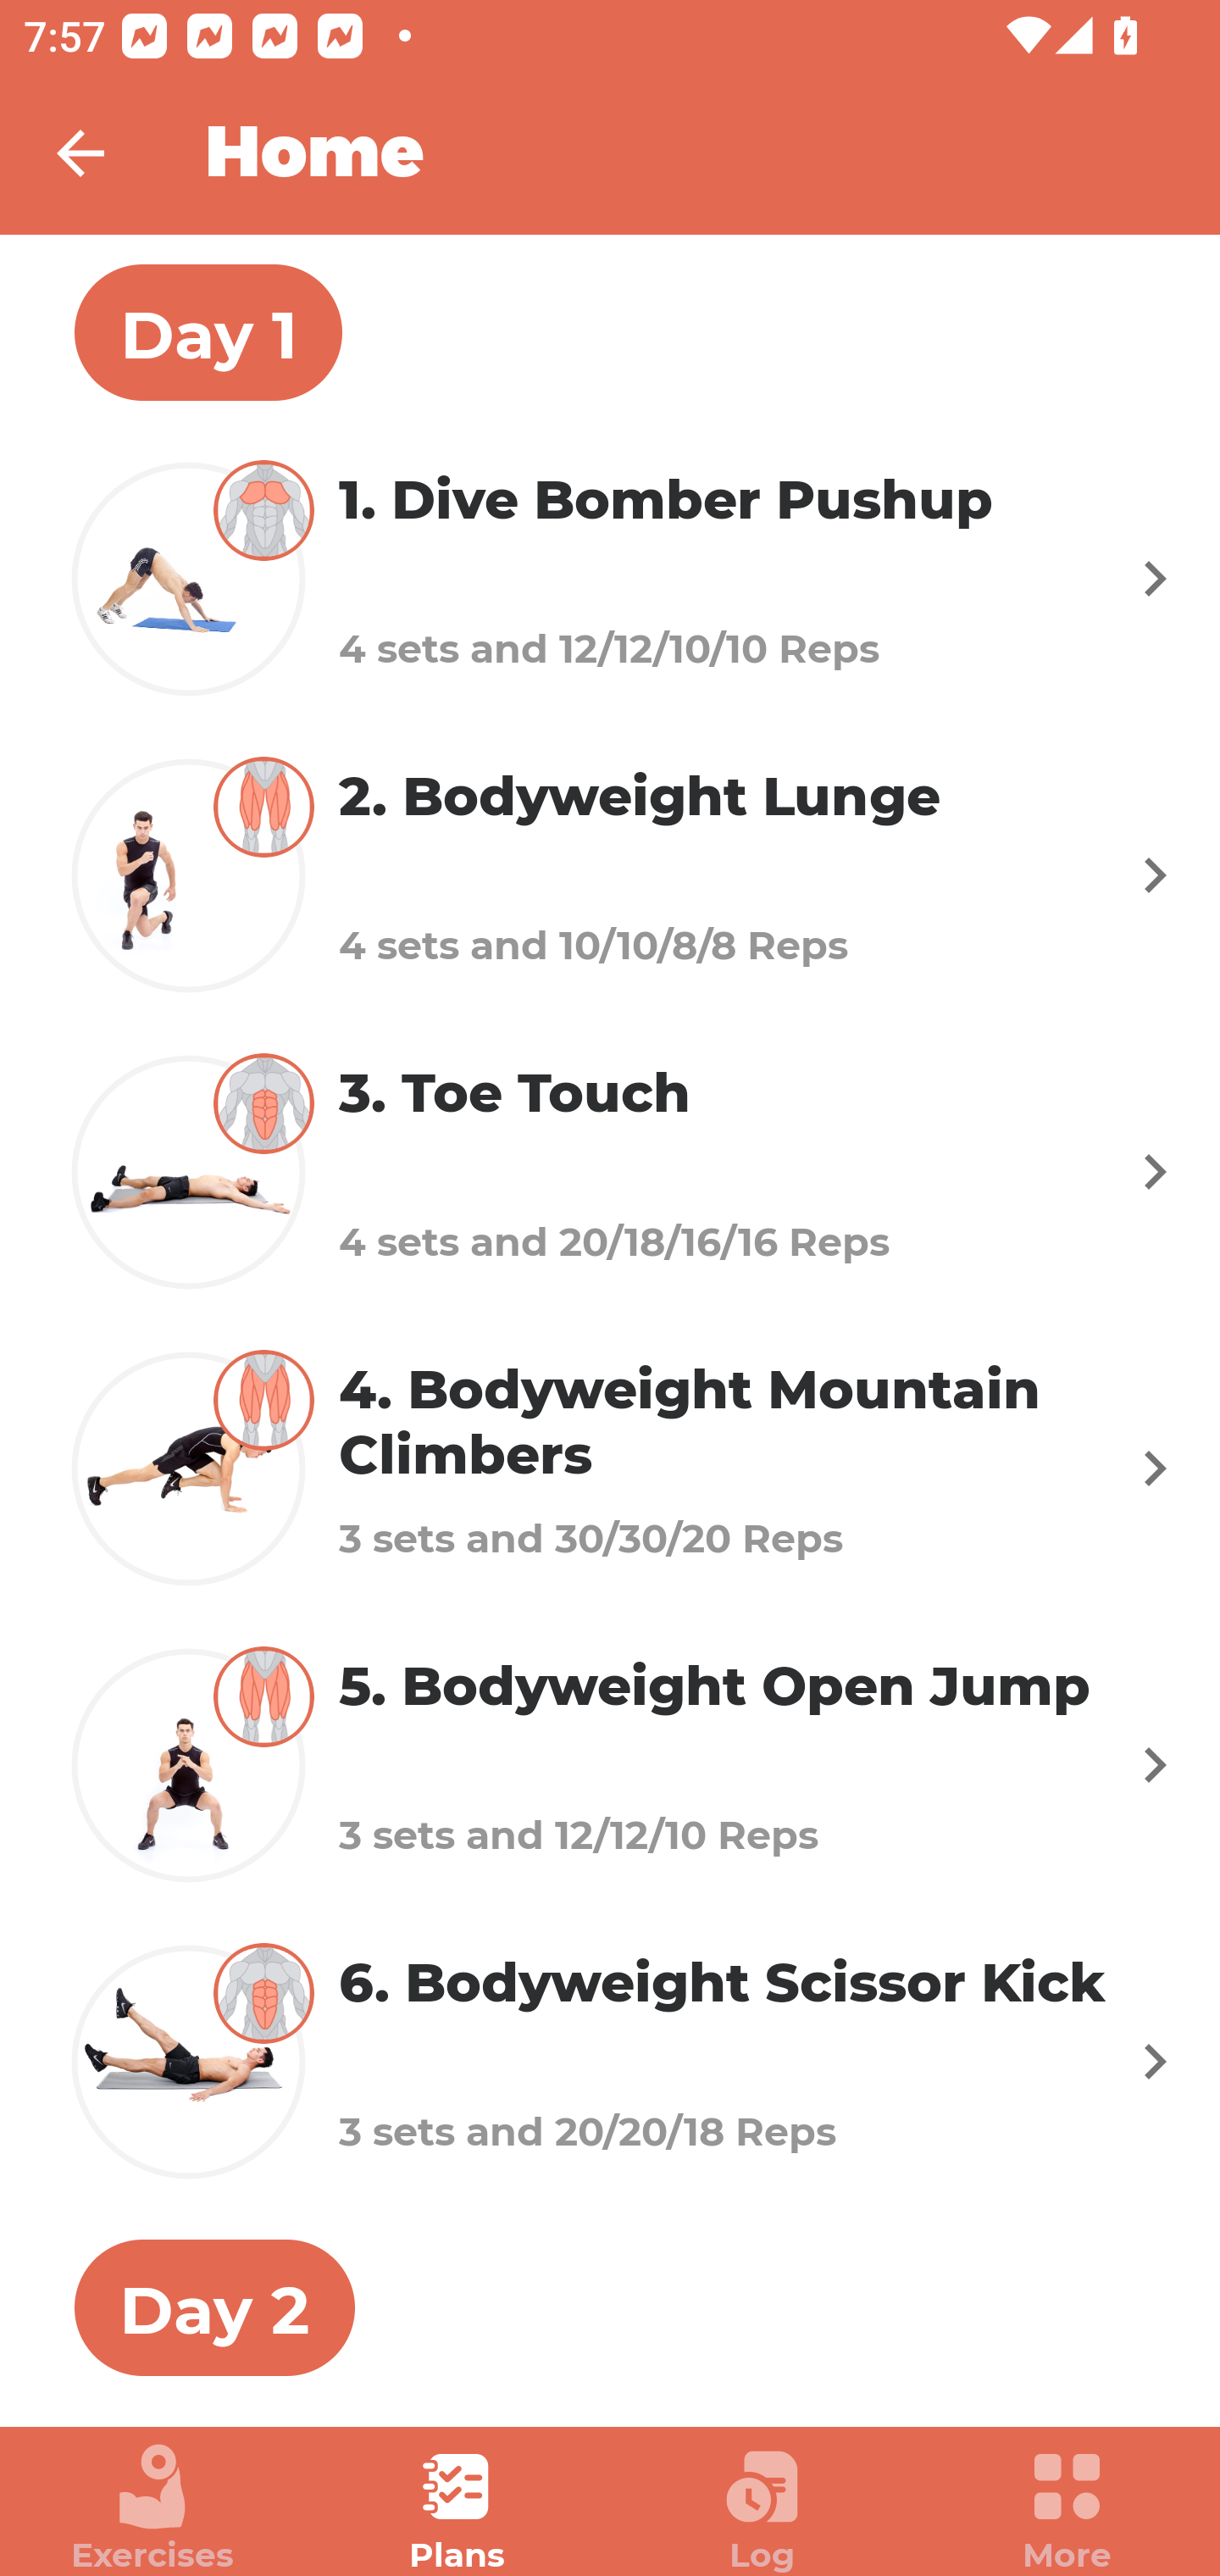 Image resolution: width=1220 pixels, height=2576 pixels. I want to click on Log, so click(762, 2508).